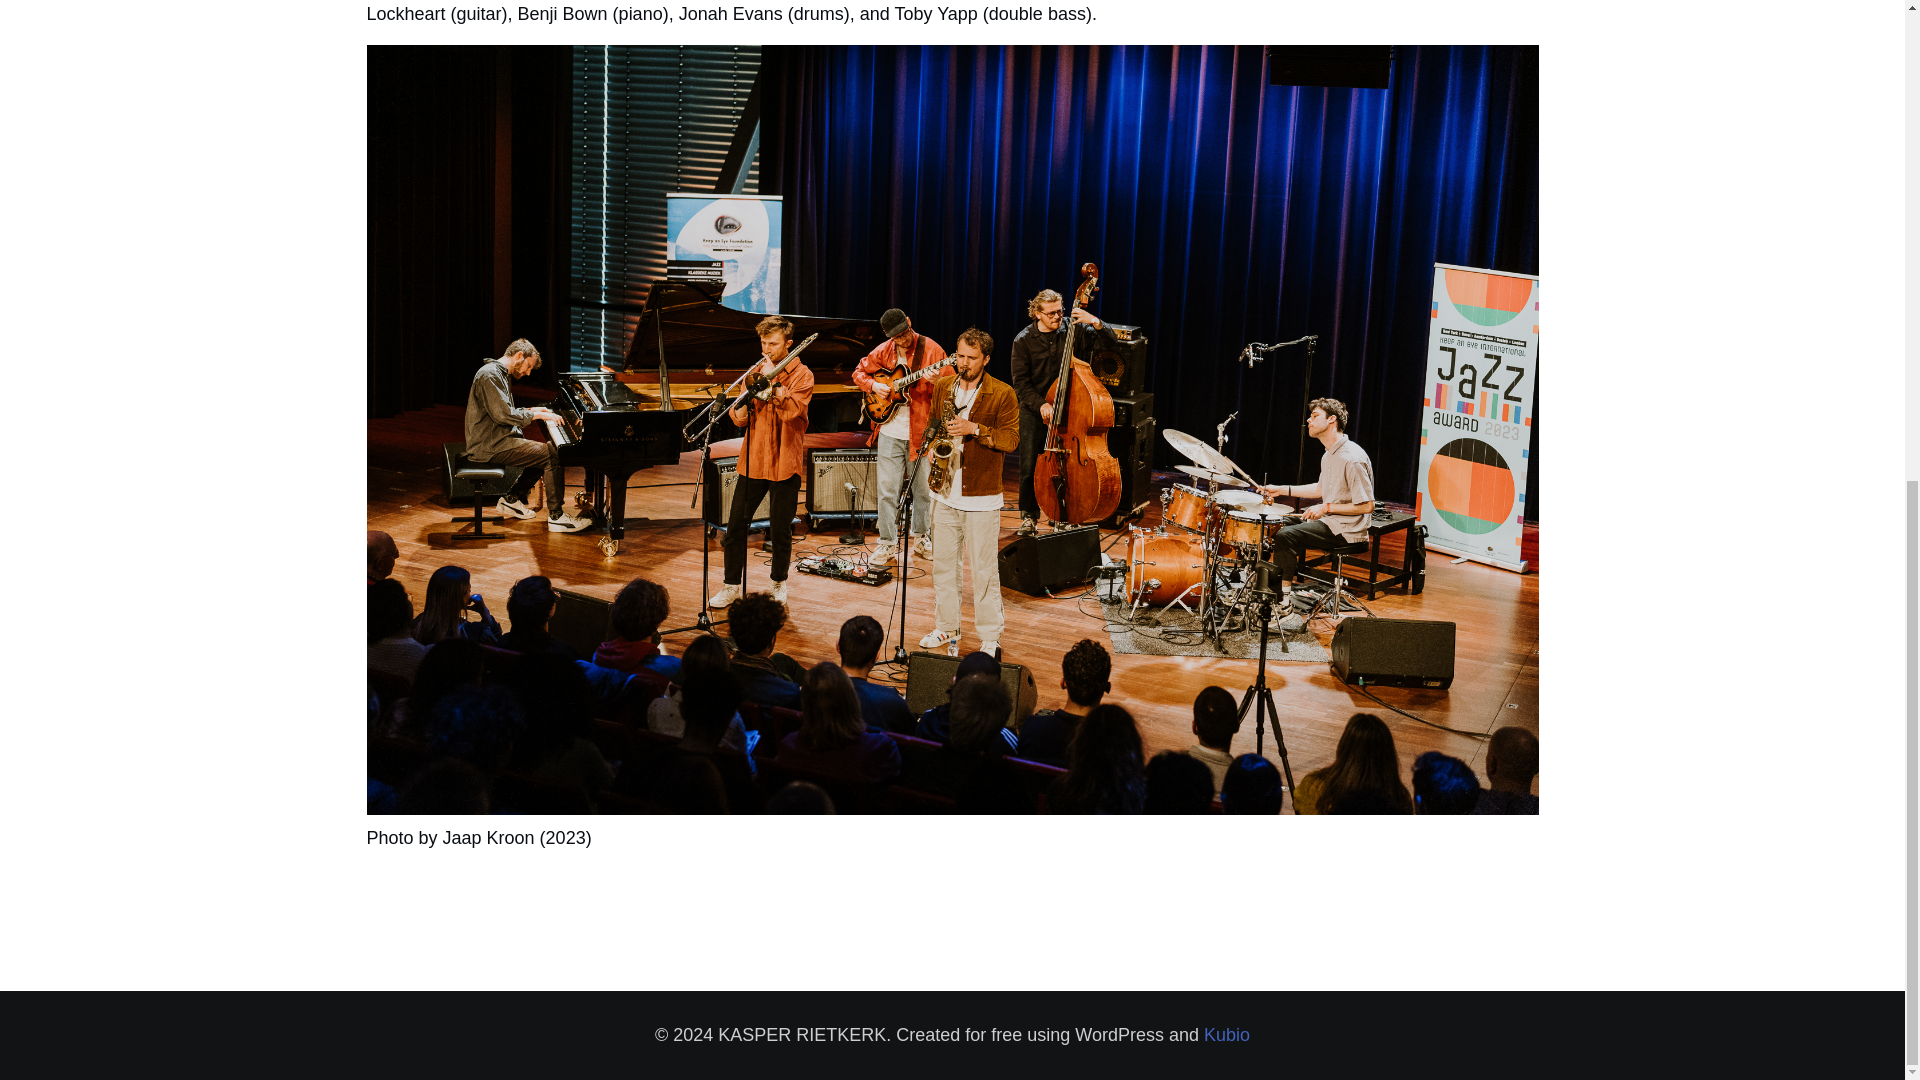 The width and height of the screenshot is (1920, 1080). Describe the element at coordinates (1226, 1034) in the screenshot. I see `Kubio` at that location.